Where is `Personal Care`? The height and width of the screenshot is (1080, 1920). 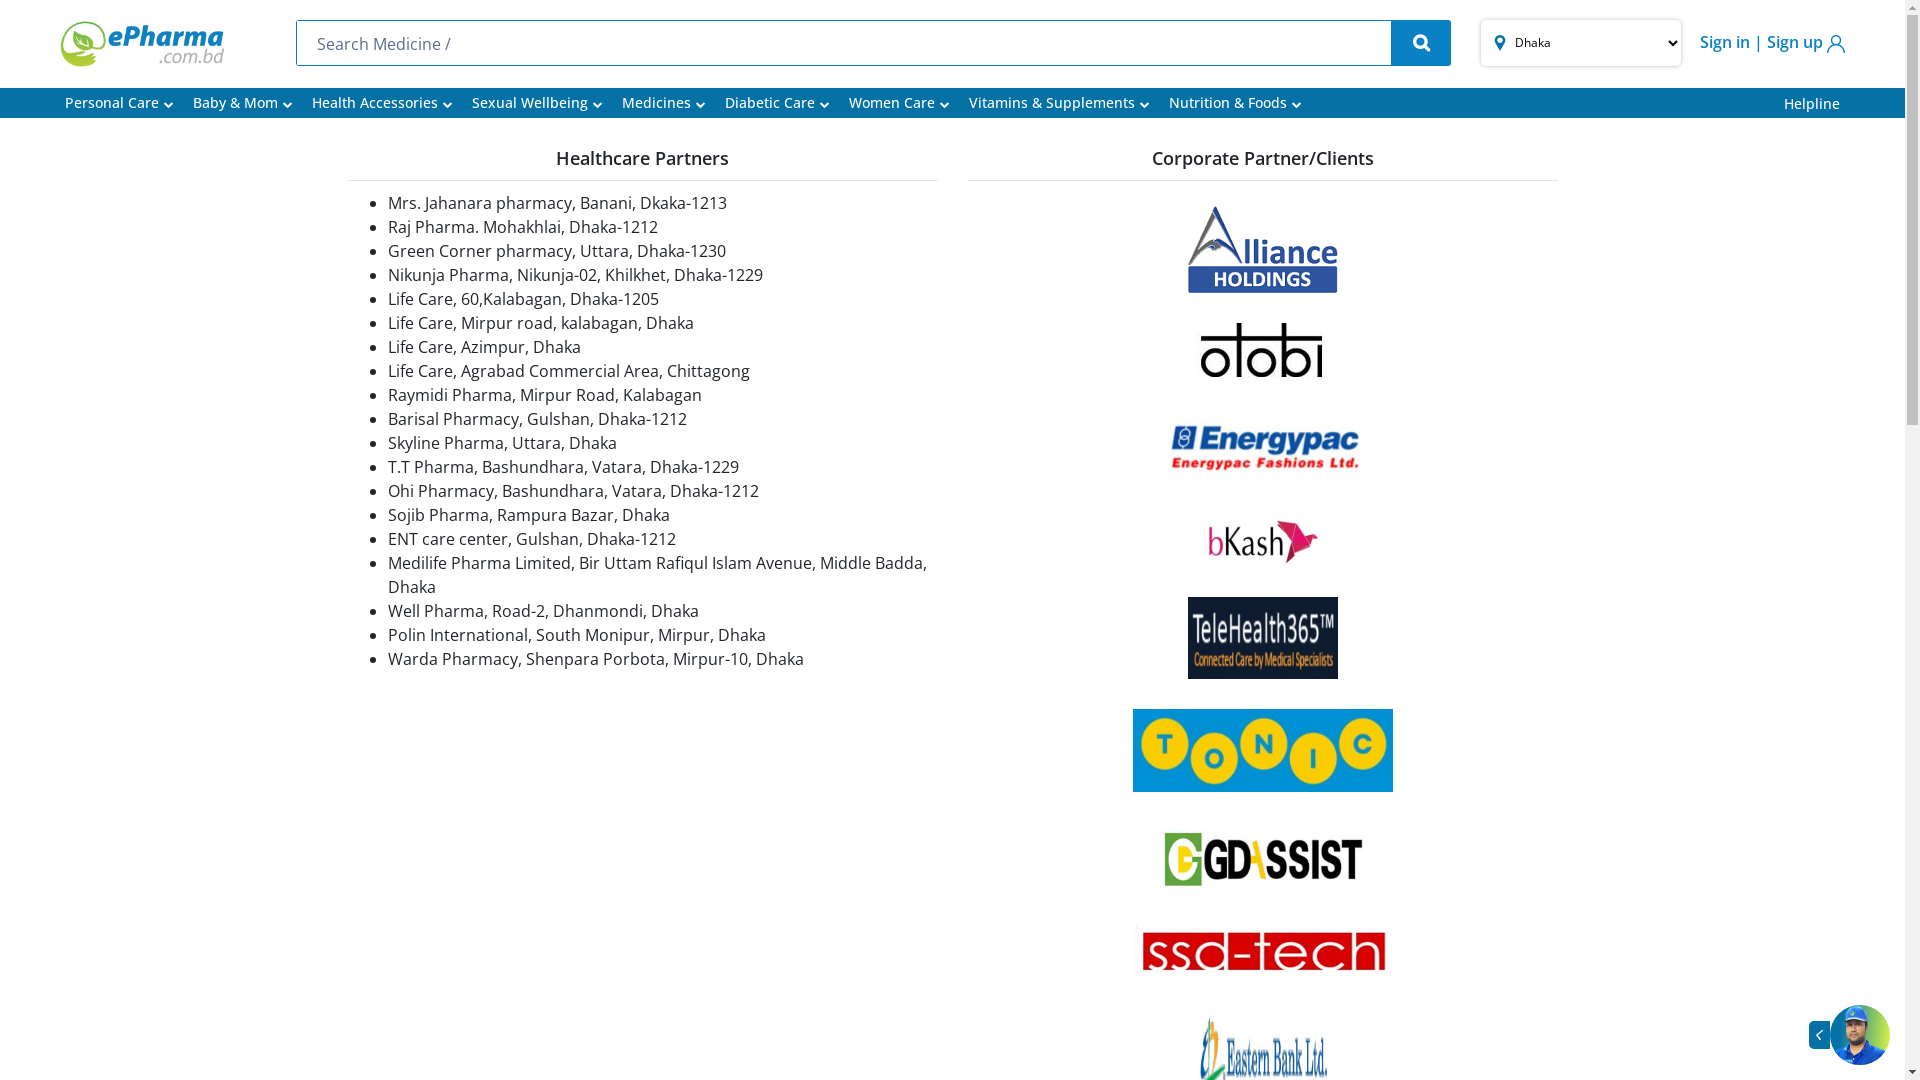
Personal Care is located at coordinates (120, 104).